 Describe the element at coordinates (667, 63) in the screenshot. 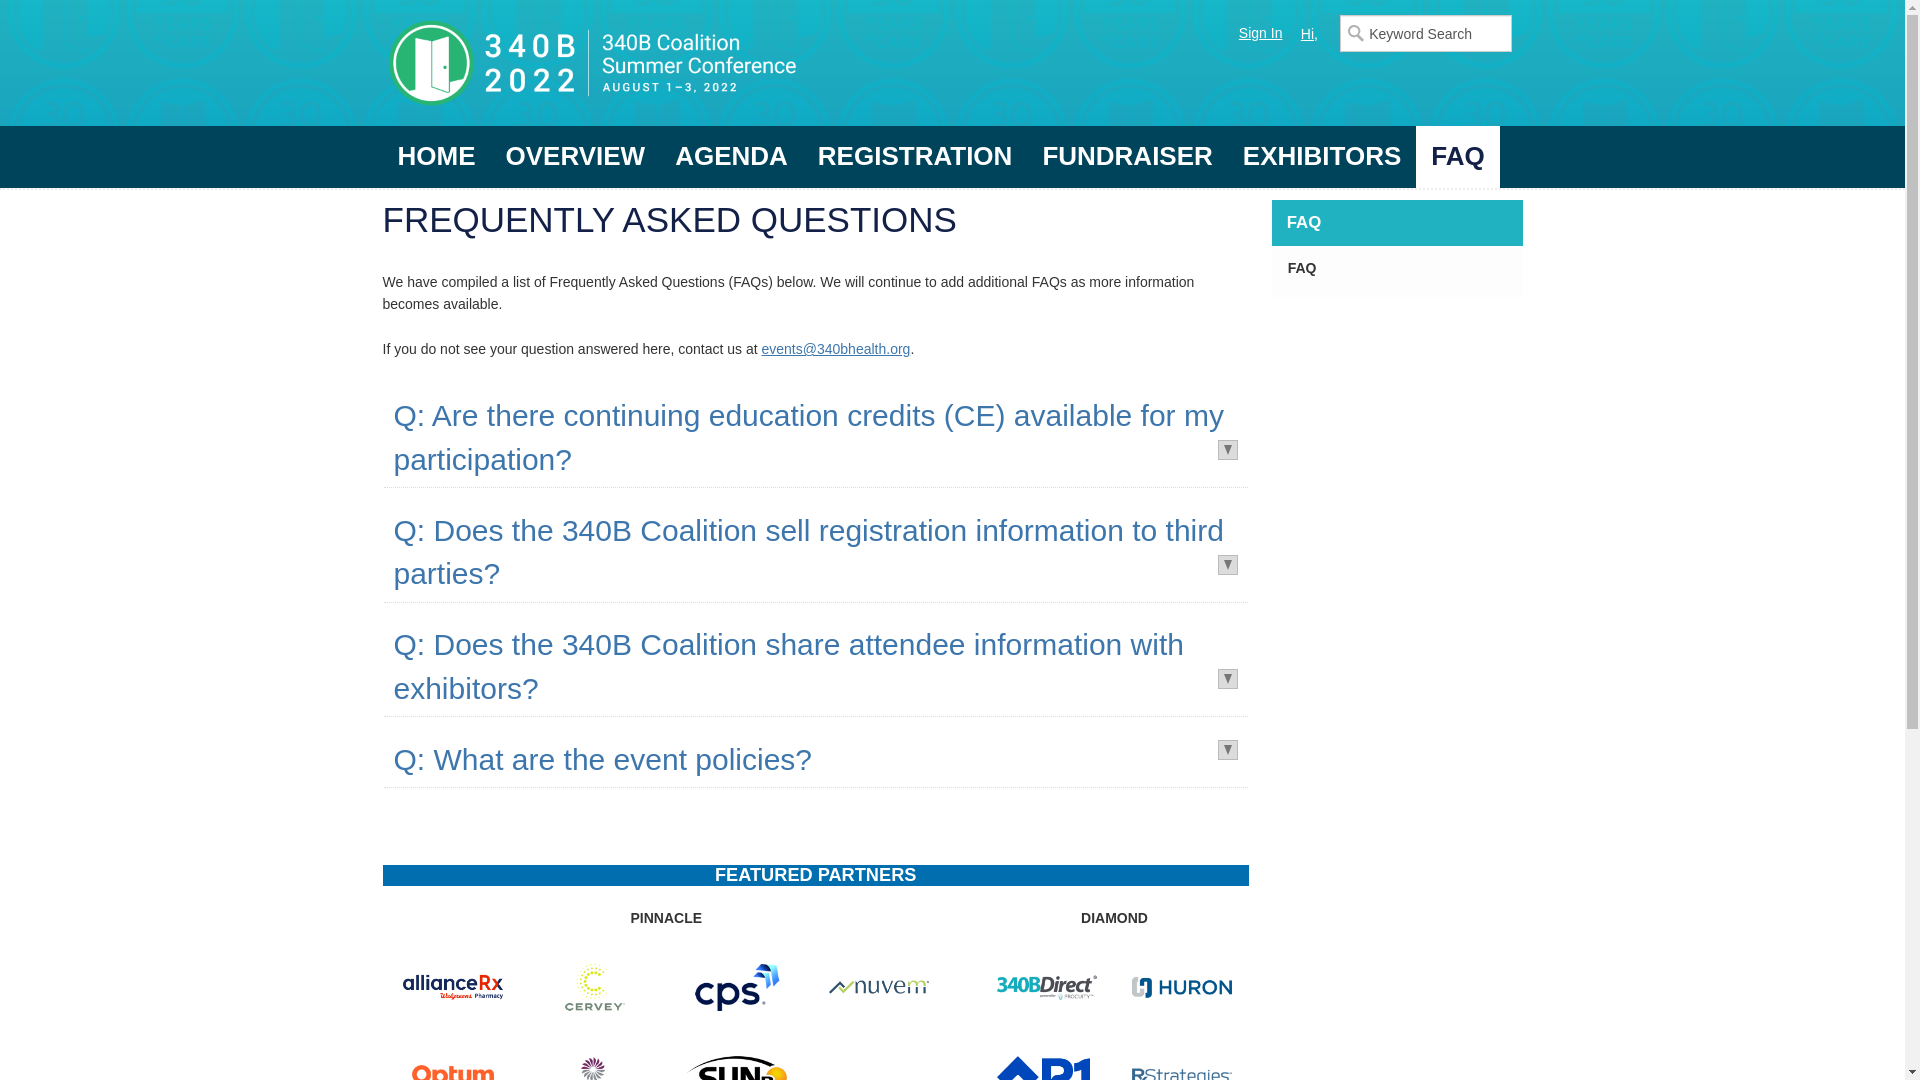

I see `2022 Summer Conference Home` at that location.